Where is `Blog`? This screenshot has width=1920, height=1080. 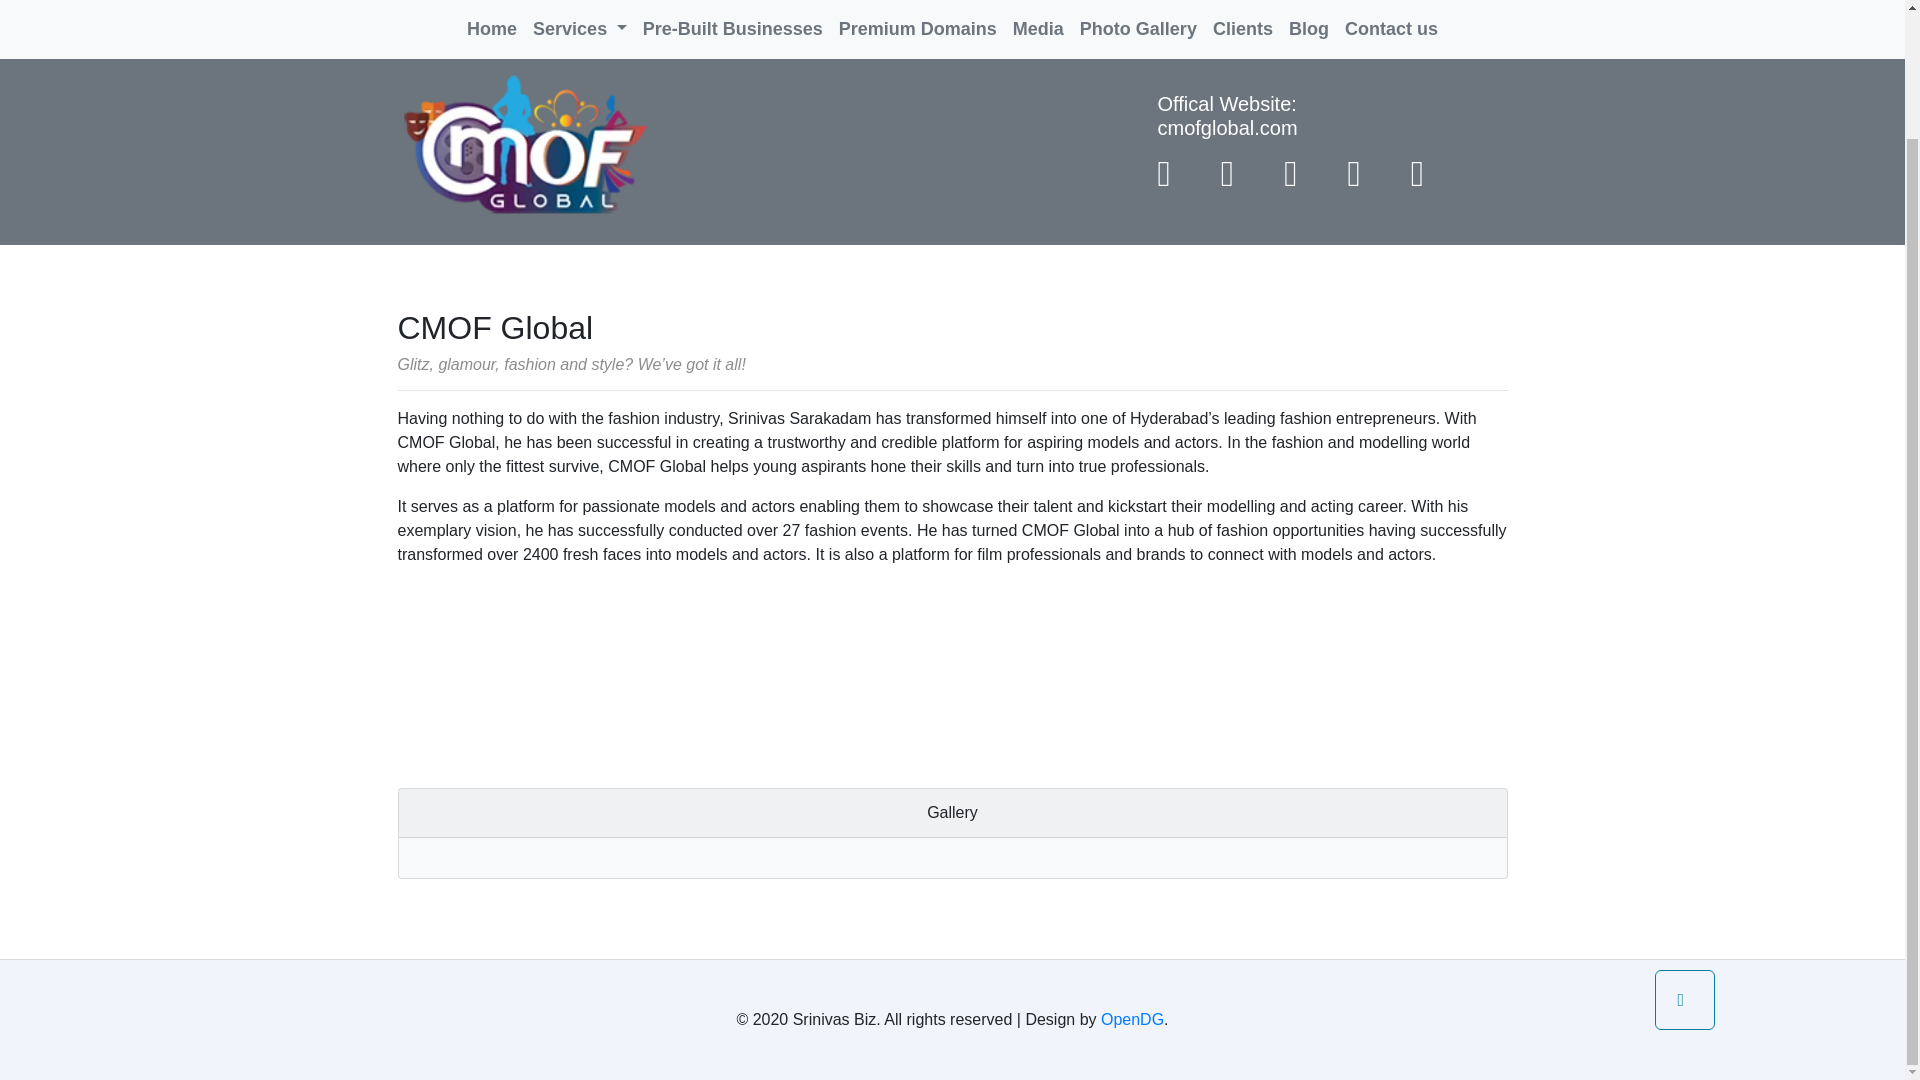 Blog is located at coordinates (1308, 18).